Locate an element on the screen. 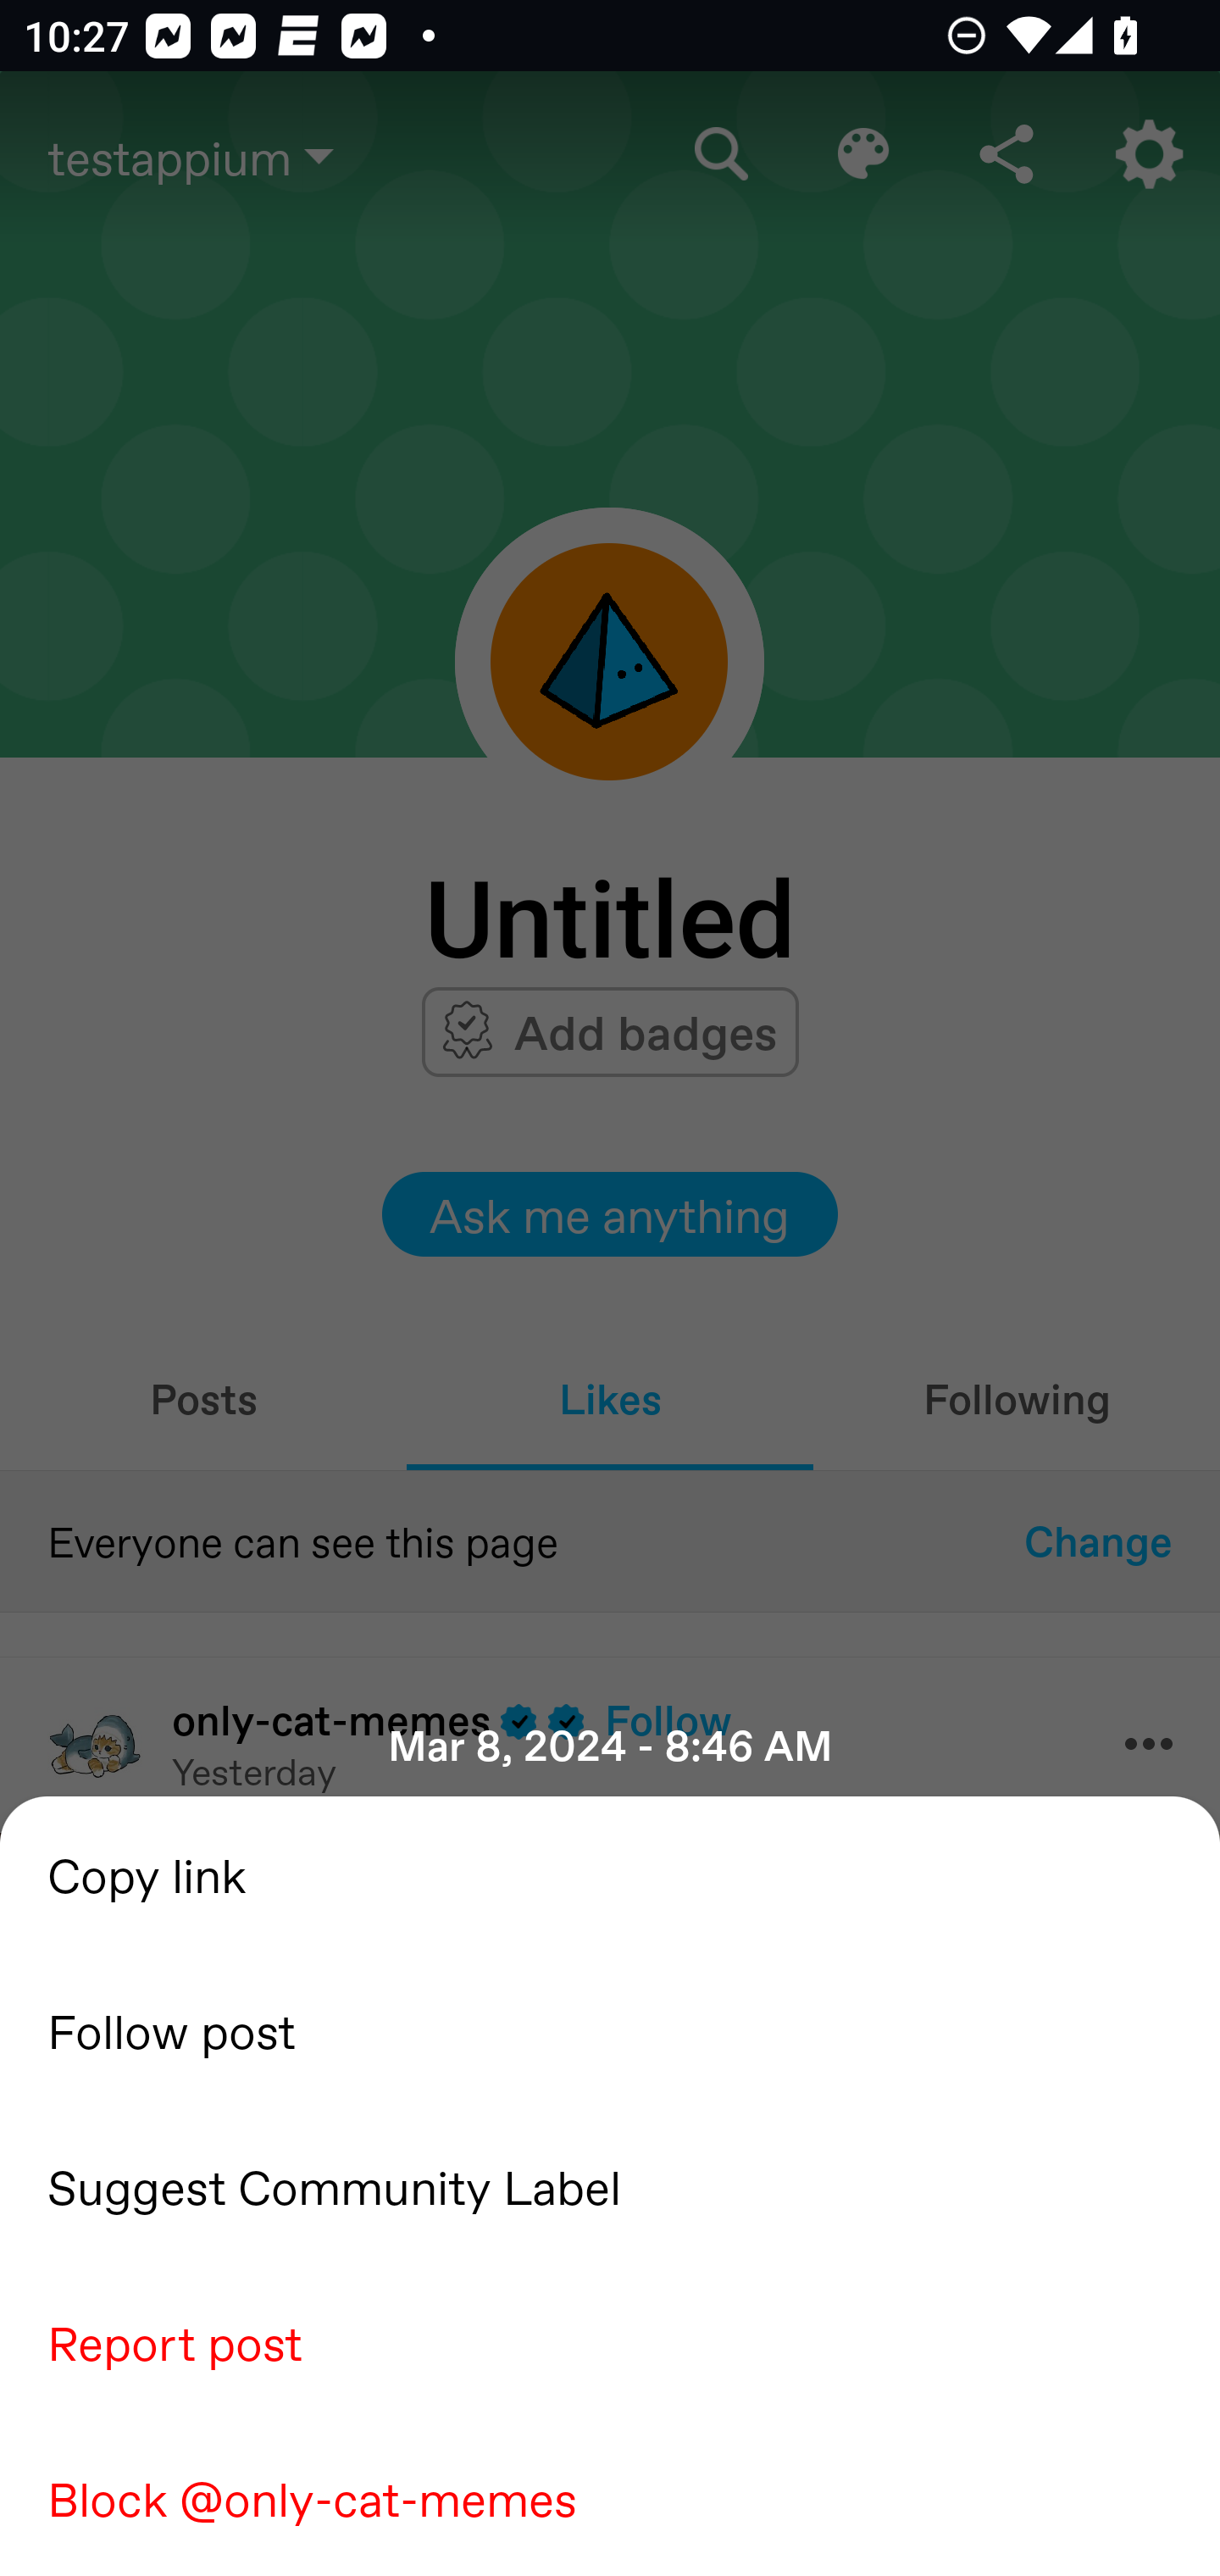 Image resolution: width=1220 pixels, height=2576 pixels. Block @only-cat-memes is located at coordinates (610, 2497).